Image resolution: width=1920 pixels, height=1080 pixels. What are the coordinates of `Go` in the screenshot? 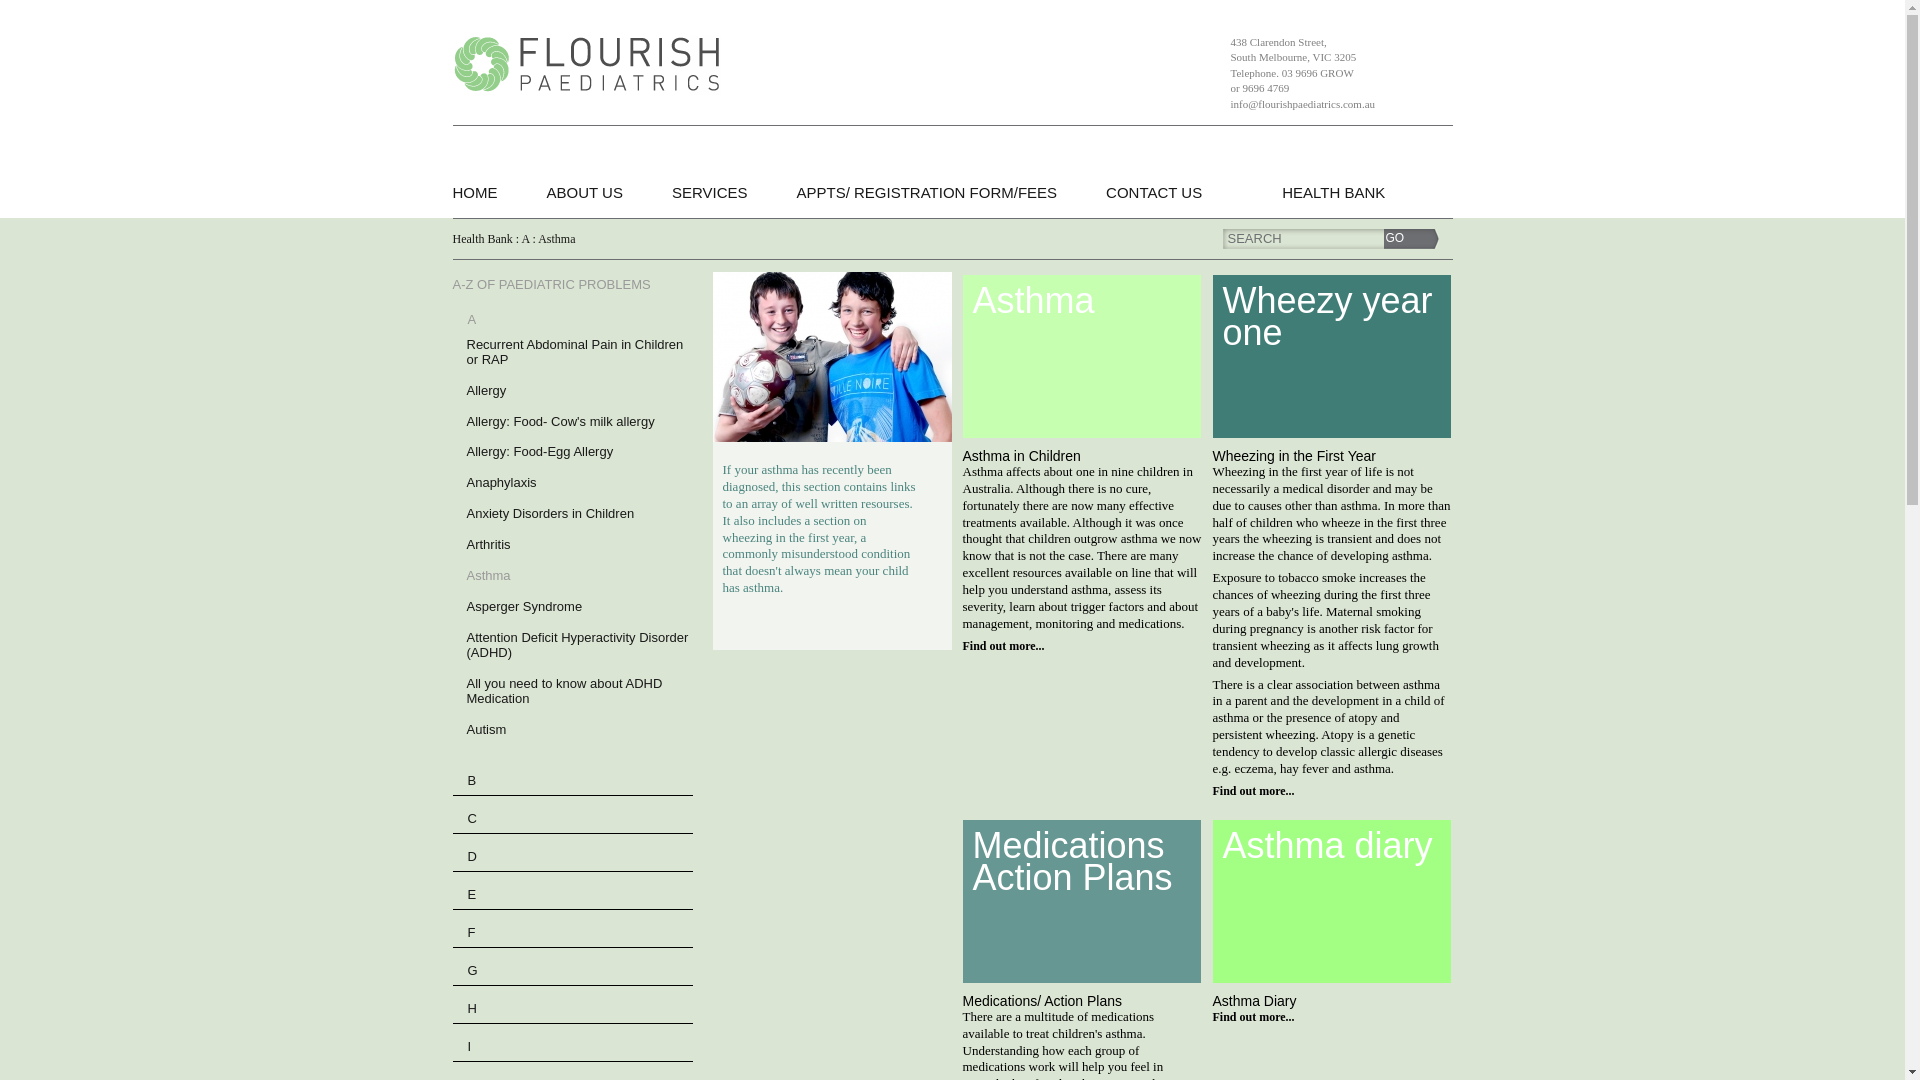 It's located at (1412, 239).